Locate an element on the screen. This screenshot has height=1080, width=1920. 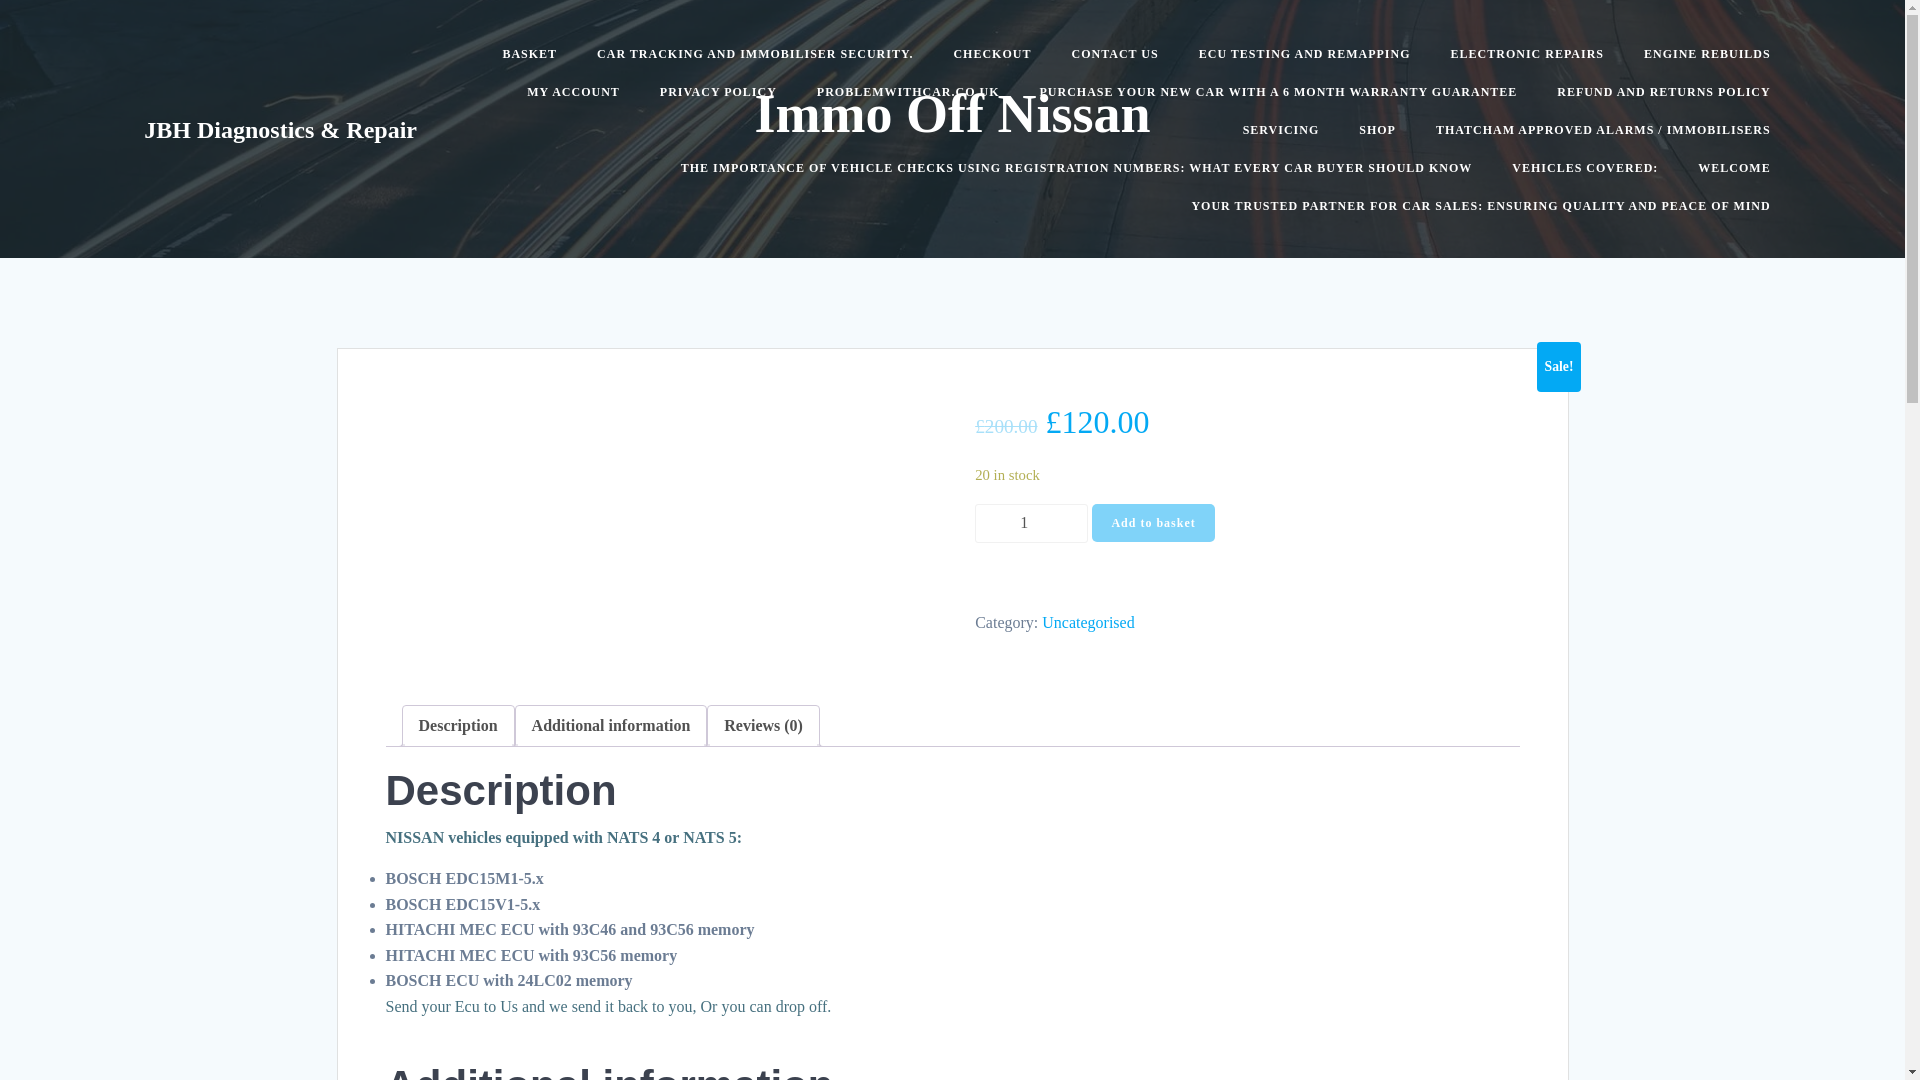
SHOP is located at coordinates (1377, 130).